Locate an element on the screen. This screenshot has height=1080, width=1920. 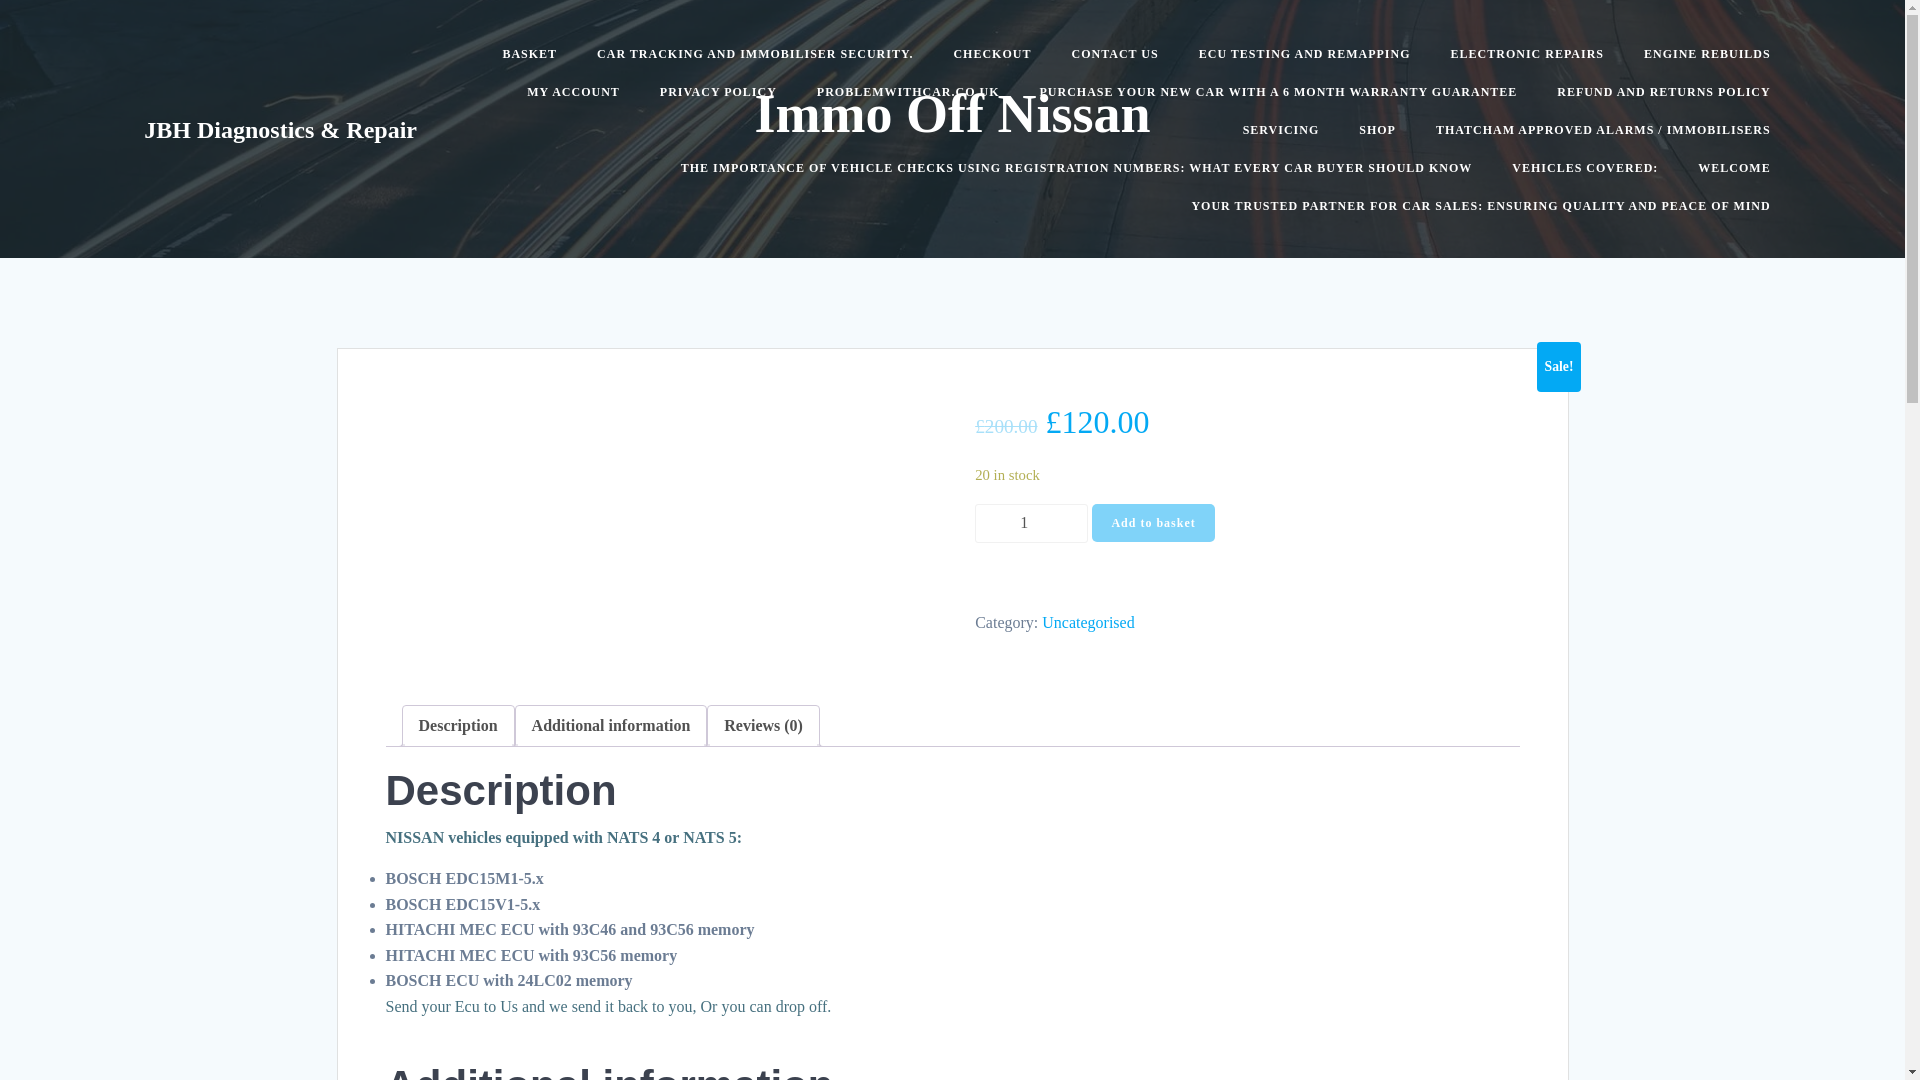
SHOP is located at coordinates (1377, 130).